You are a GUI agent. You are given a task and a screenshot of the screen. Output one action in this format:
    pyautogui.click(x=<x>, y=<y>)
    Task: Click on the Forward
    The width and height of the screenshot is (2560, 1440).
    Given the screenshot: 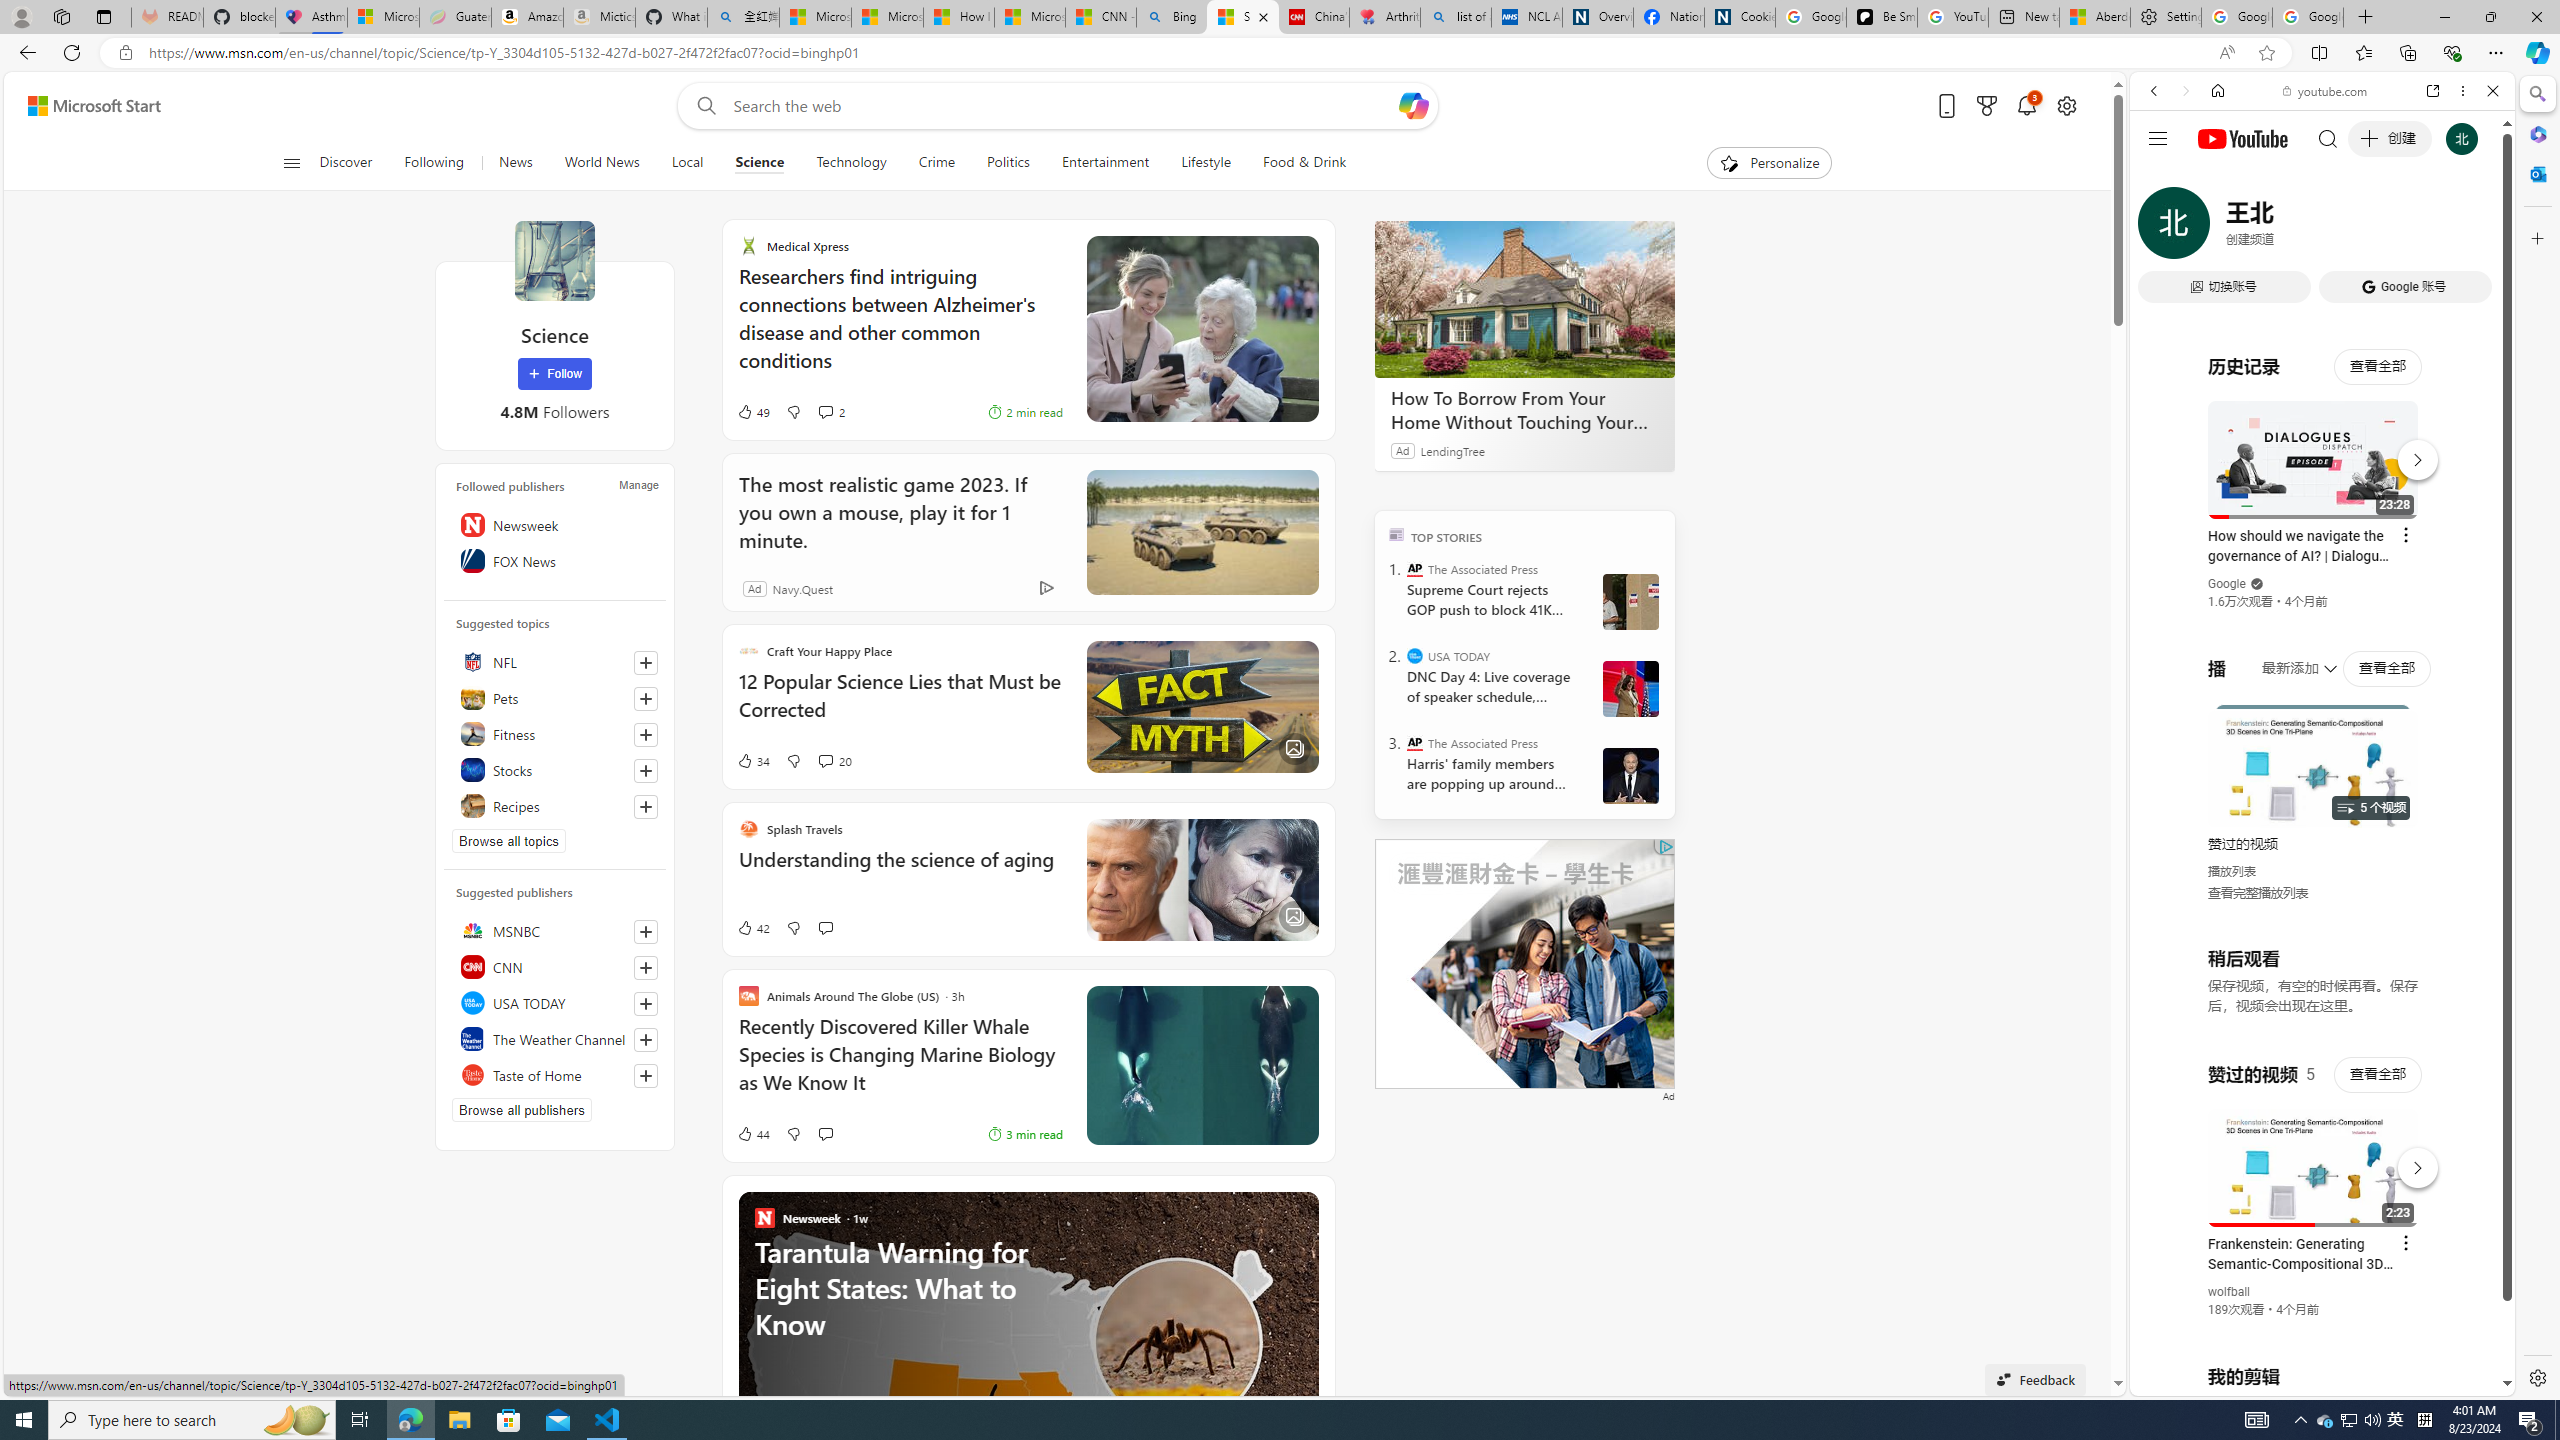 What is the action you would take?
    pyautogui.click(x=2184, y=90)
    